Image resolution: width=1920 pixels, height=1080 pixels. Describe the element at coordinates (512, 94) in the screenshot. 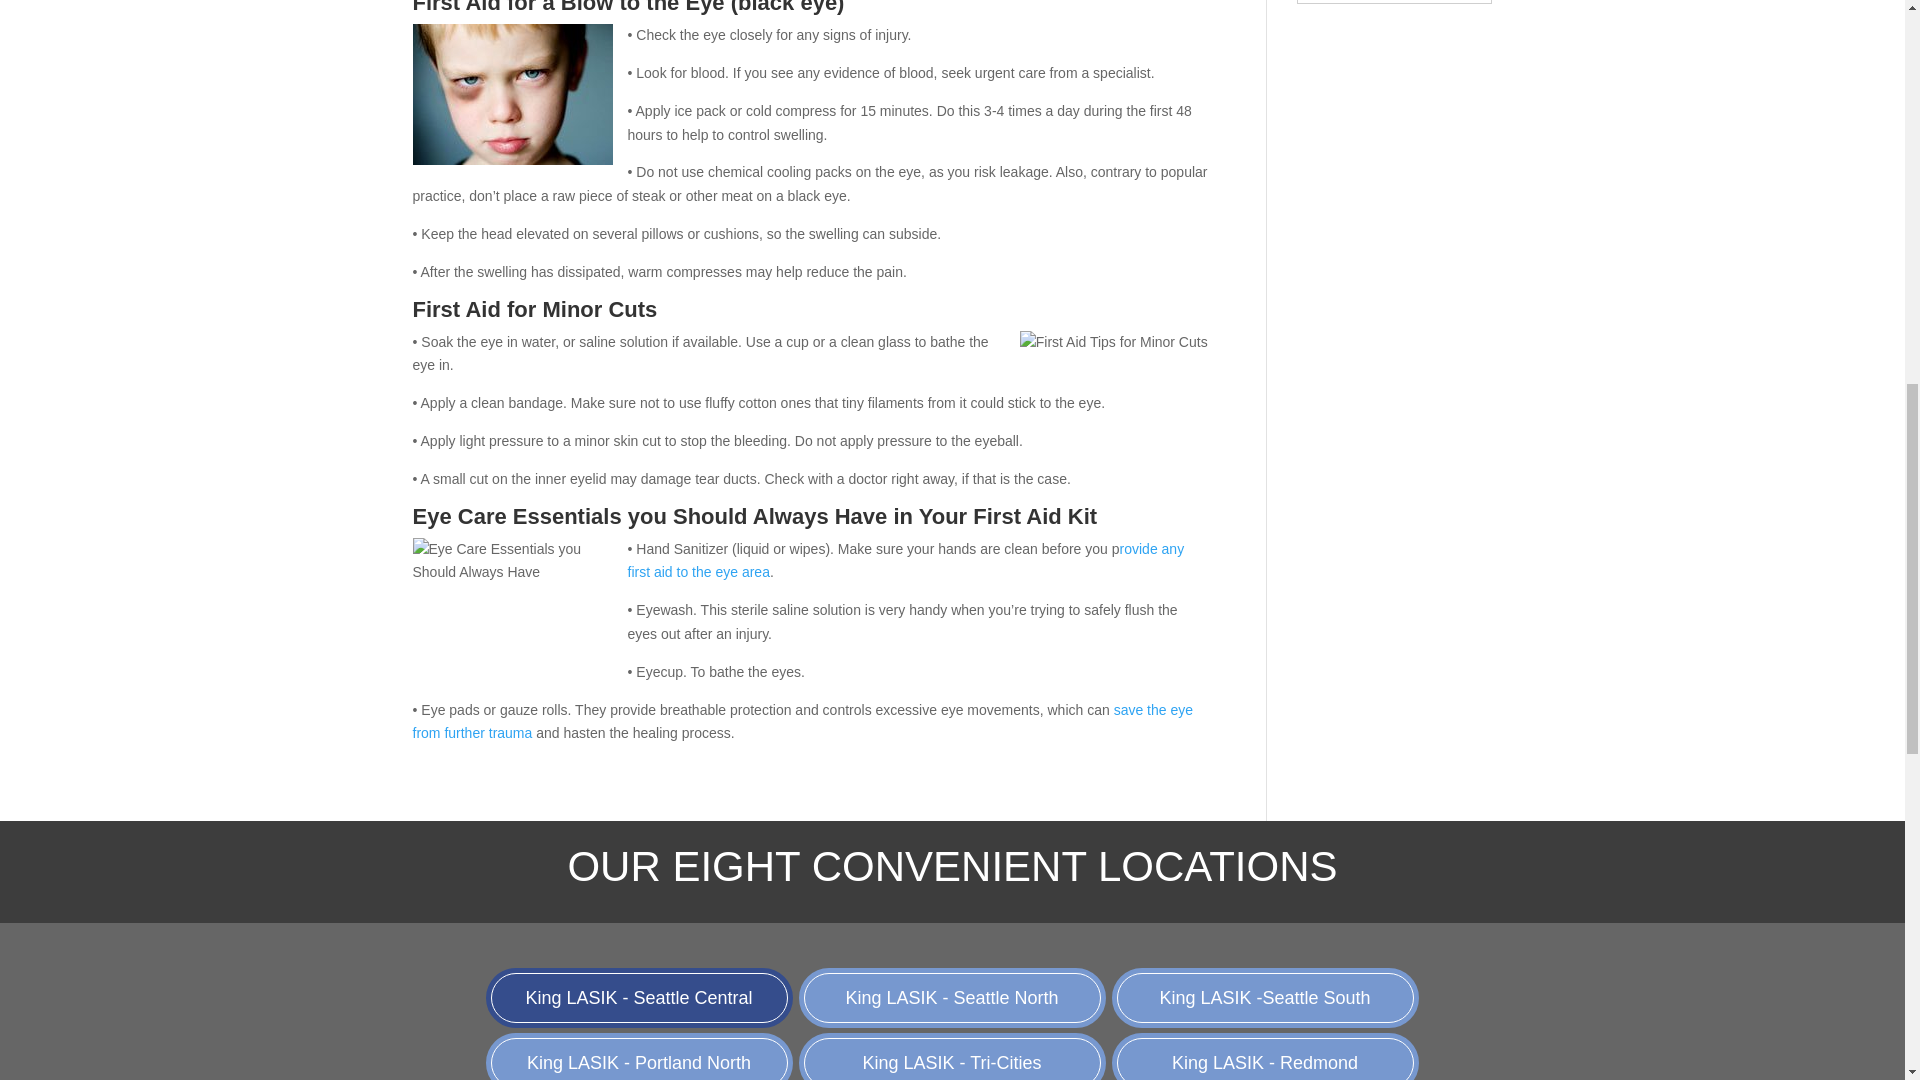

I see `First Aid for a Black Eyes` at that location.